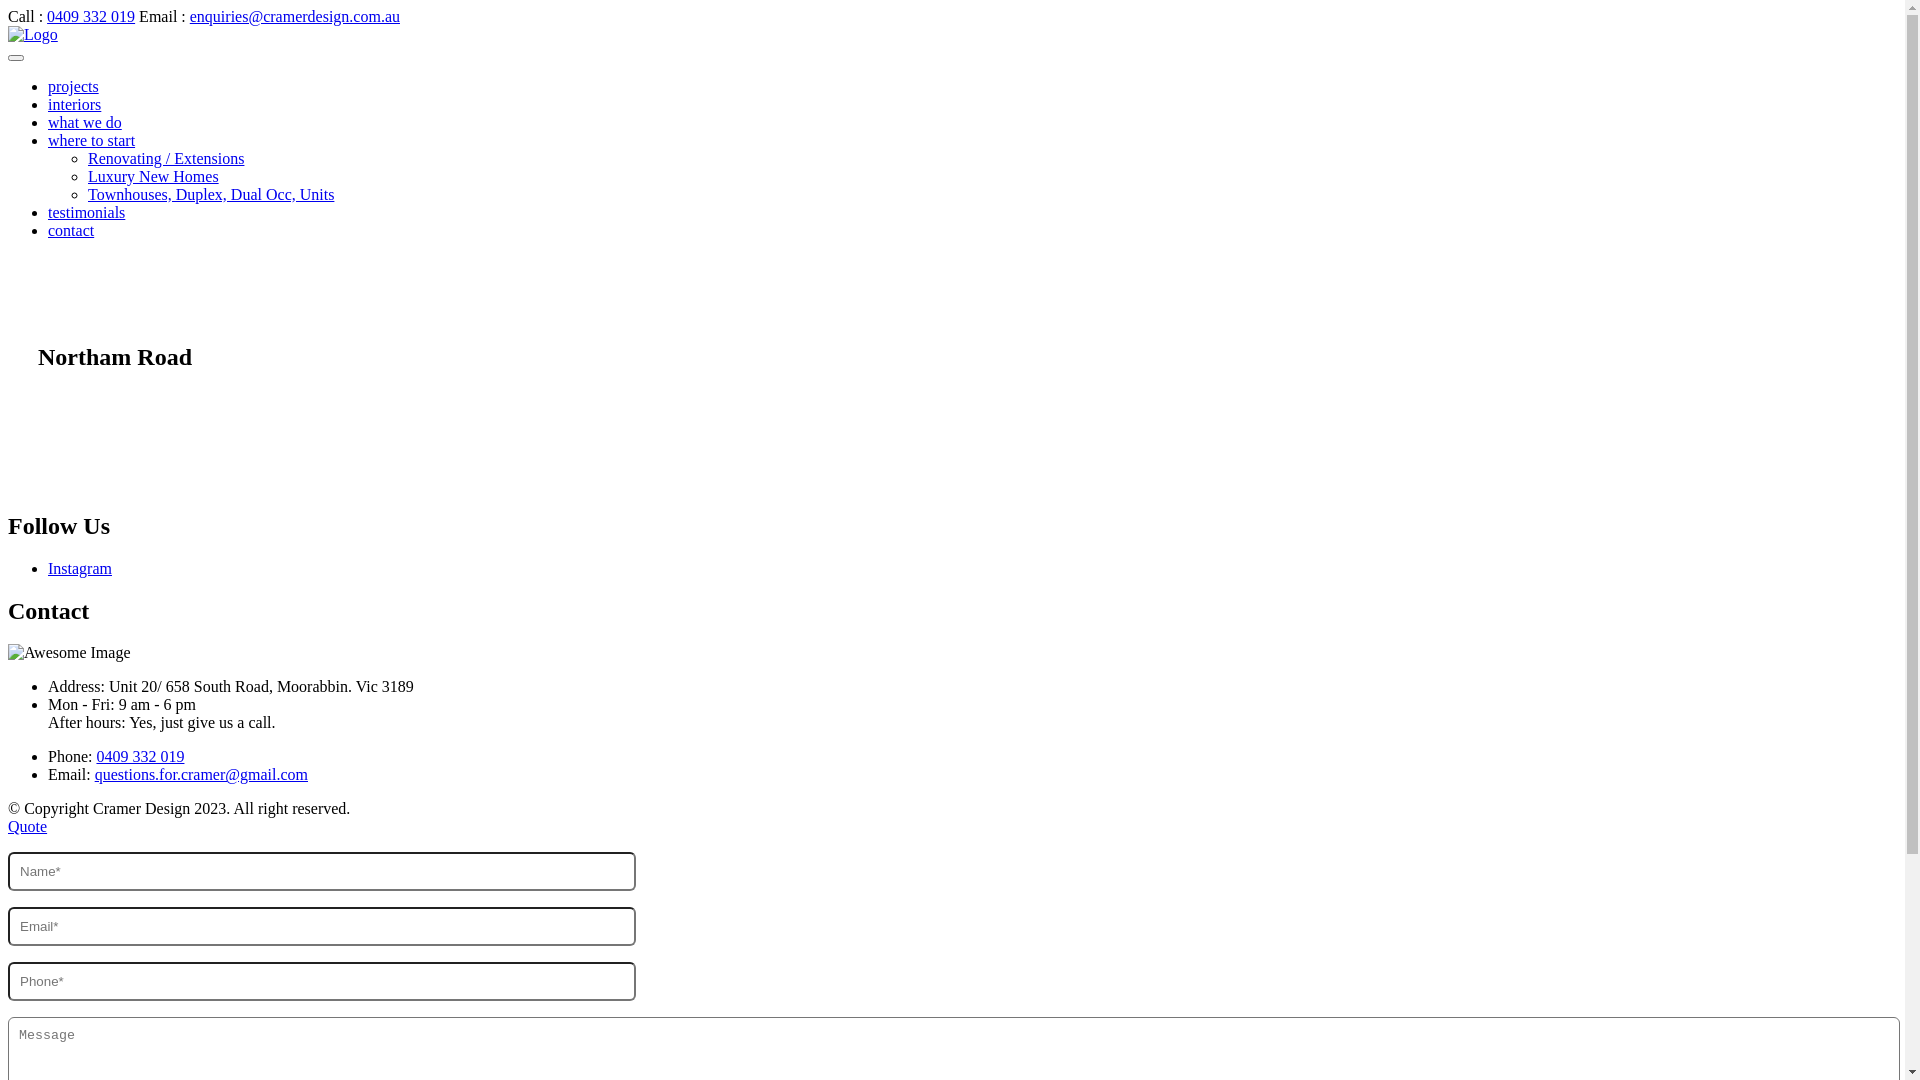  Describe the element at coordinates (140, 756) in the screenshot. I see `0409 332 019` at that location.